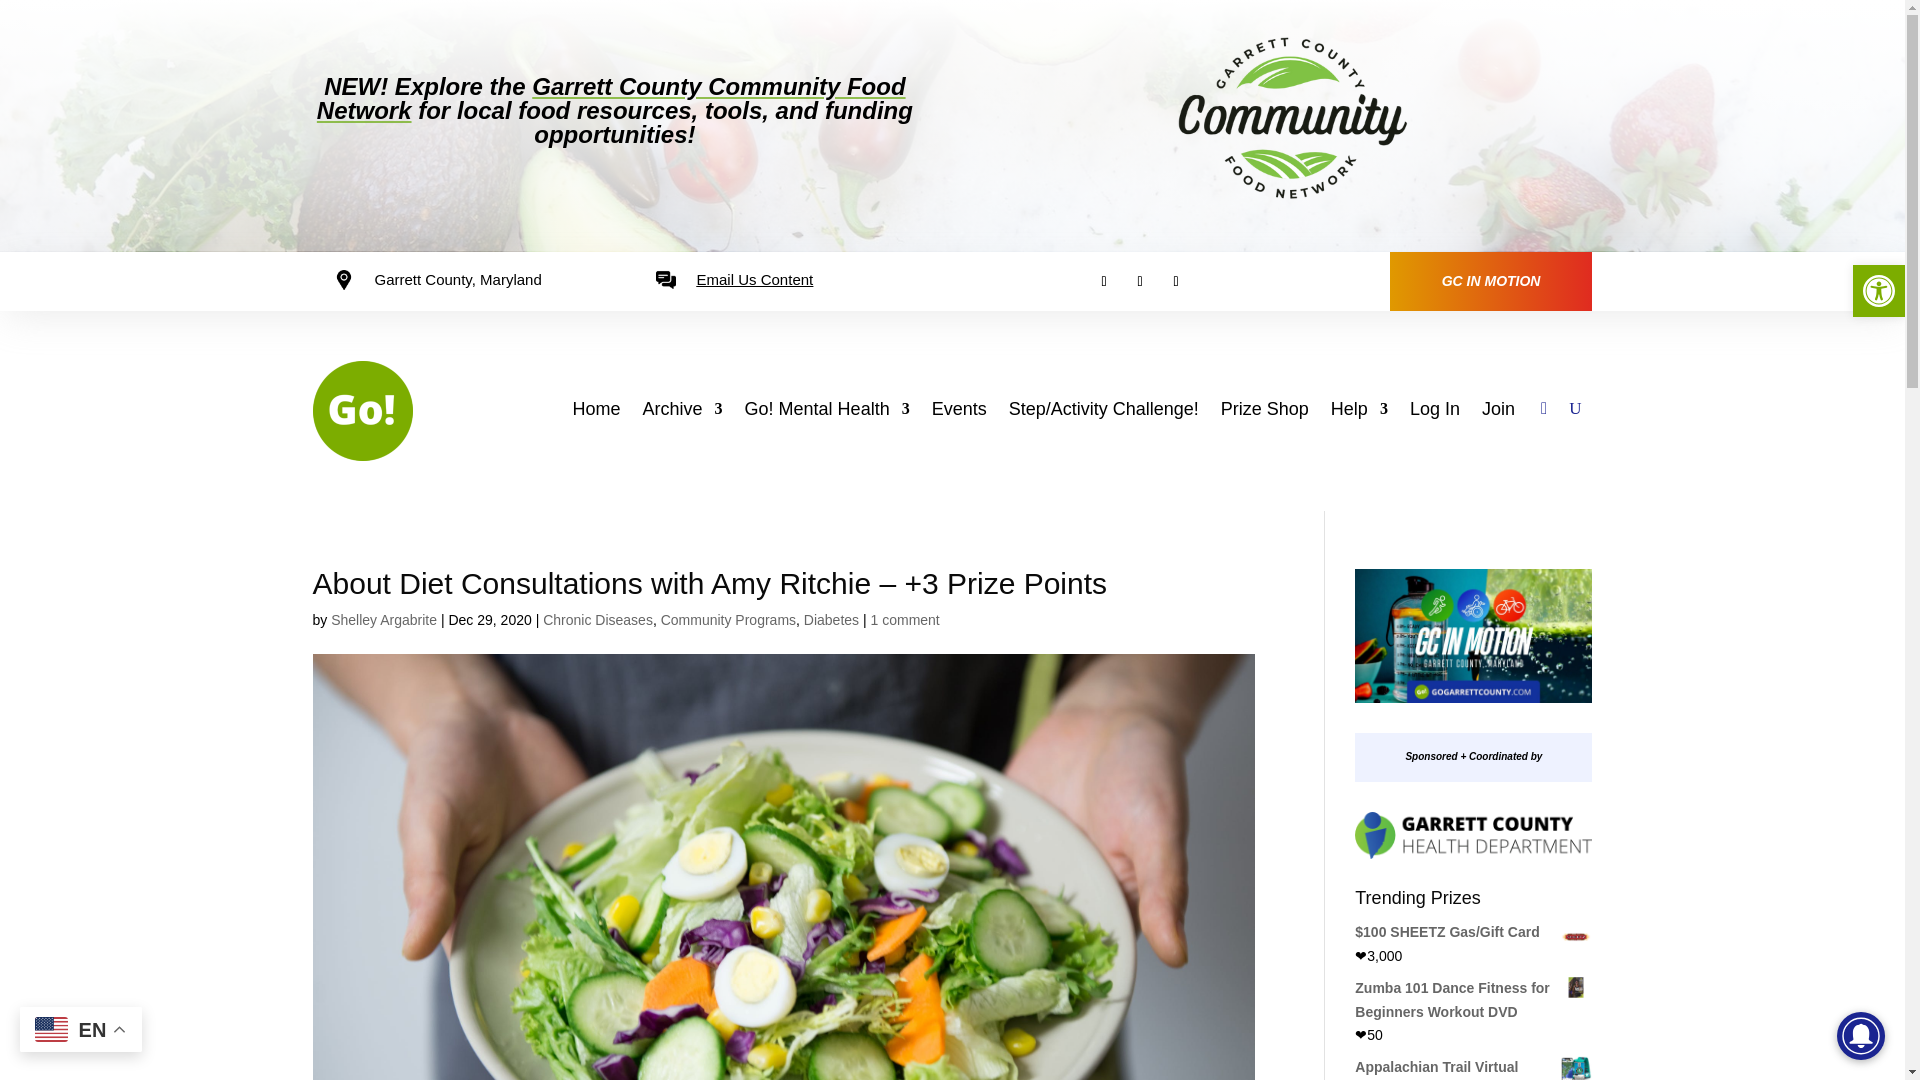 This screenshot has height=1080, width=1920. Describe the element at coordinates (1290, 118) in the screenshot. I see `Garrett-County-Food-Network-Logo` at that location.